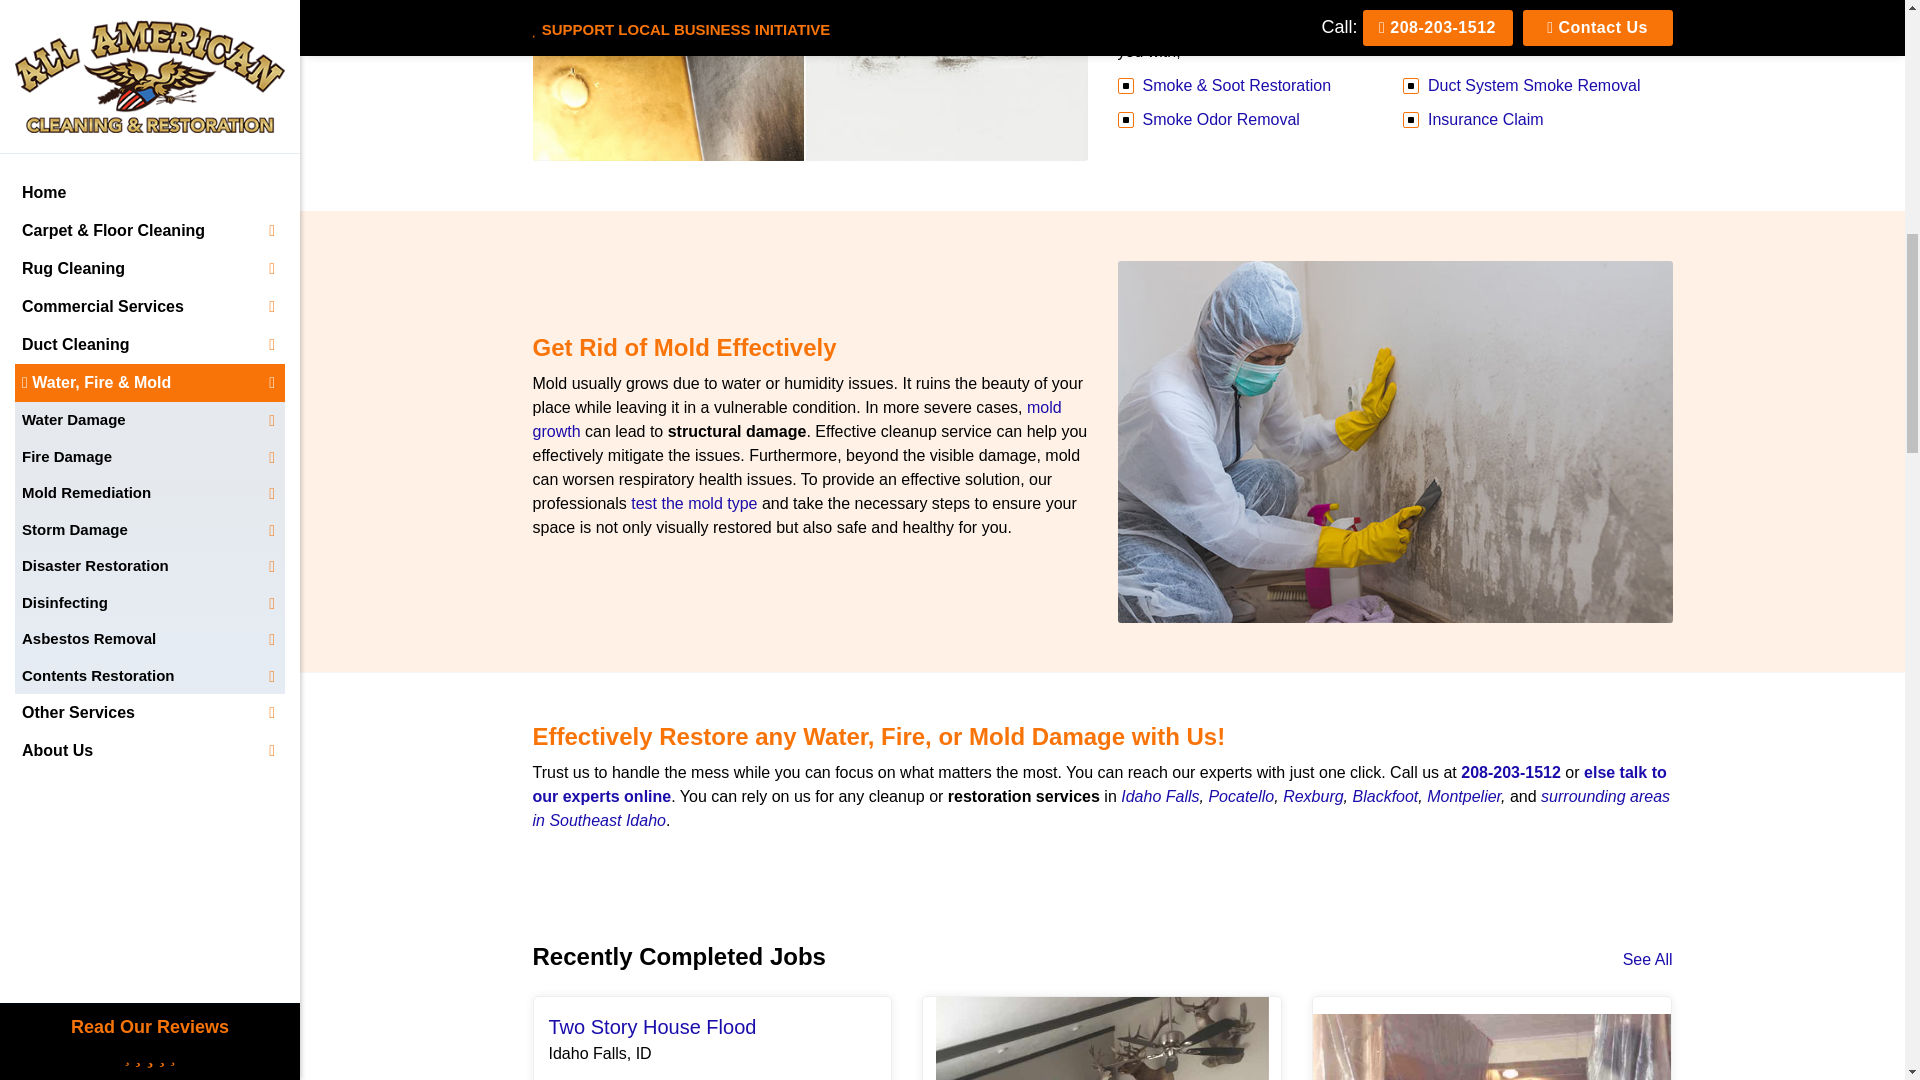  Describe the element at coordinates (1160, 796) in the screenshot. I see `Idaho Falls` at that location.